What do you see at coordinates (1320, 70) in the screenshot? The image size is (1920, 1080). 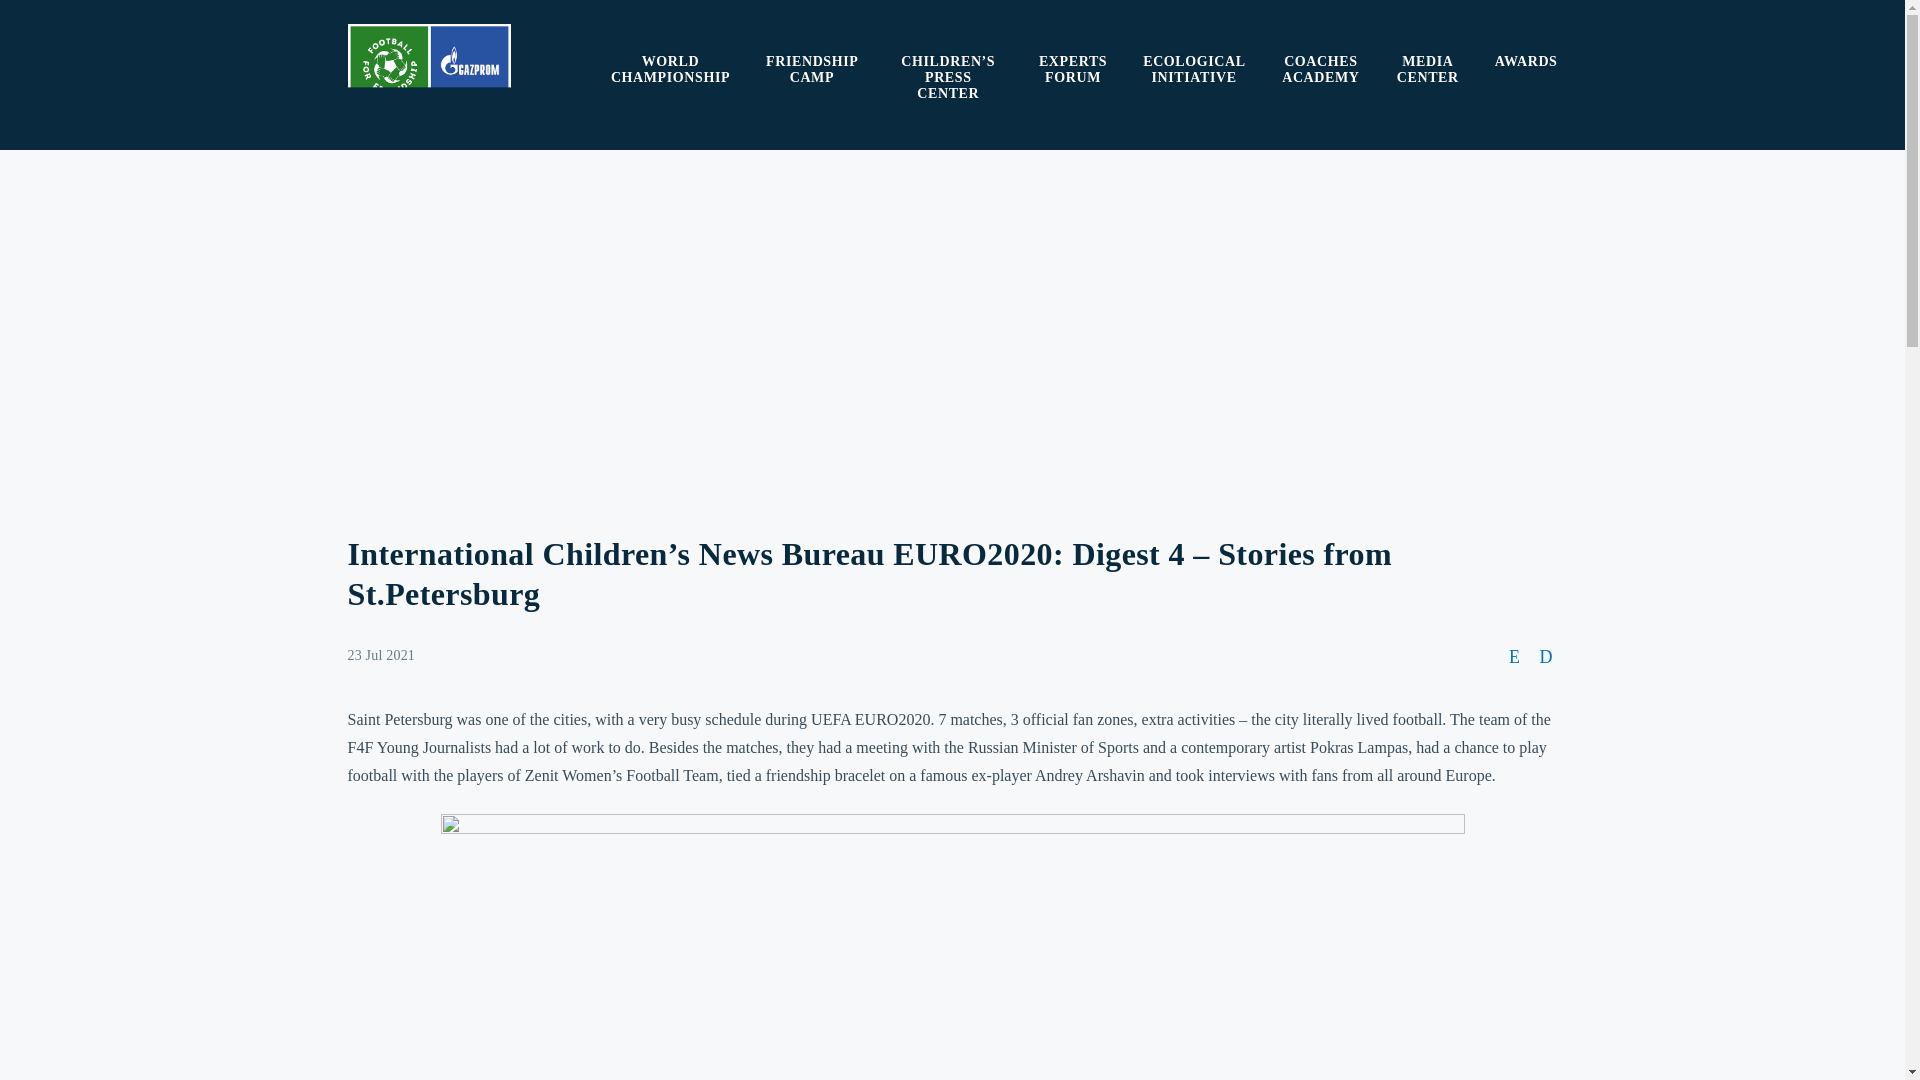 I see `COACHES ACADEMY` at bounding box center [1320, 70].